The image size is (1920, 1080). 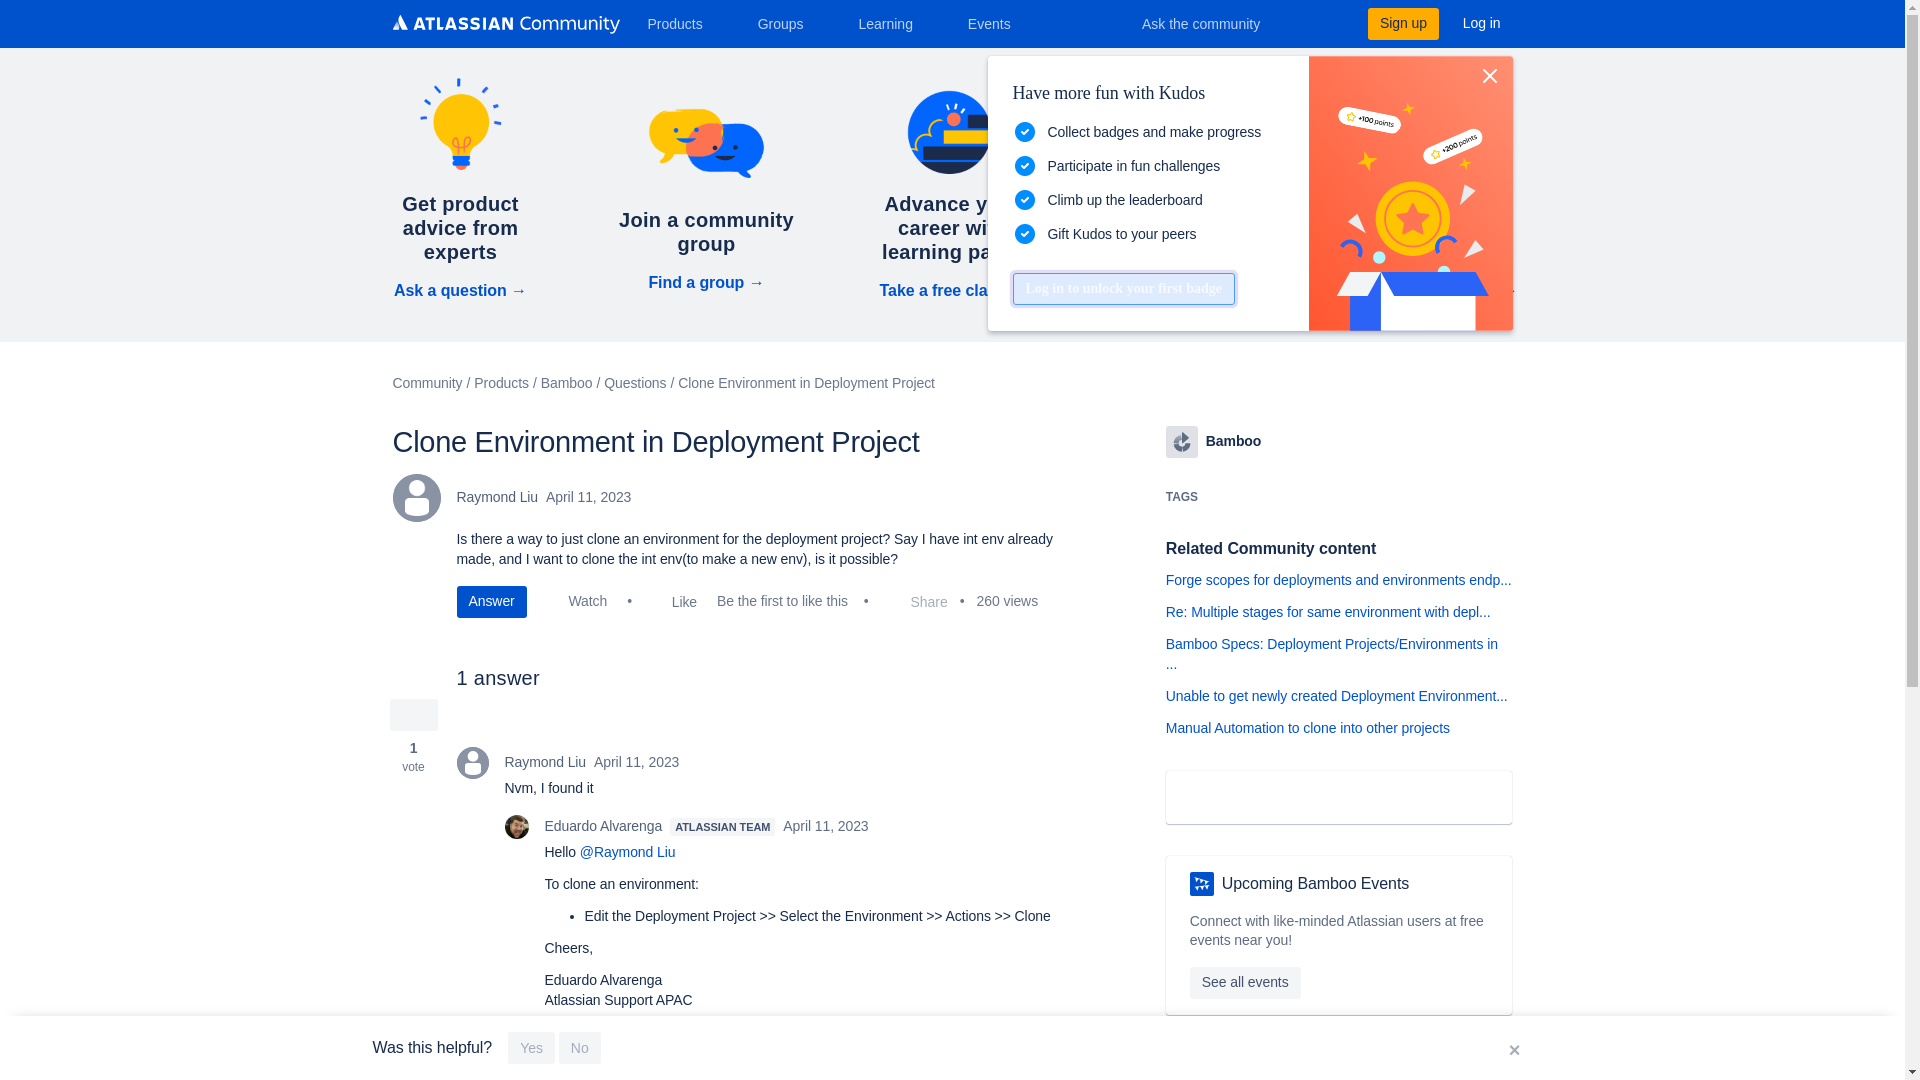 I want to click on Atlassian Community logo, so click(x=504, y=26).